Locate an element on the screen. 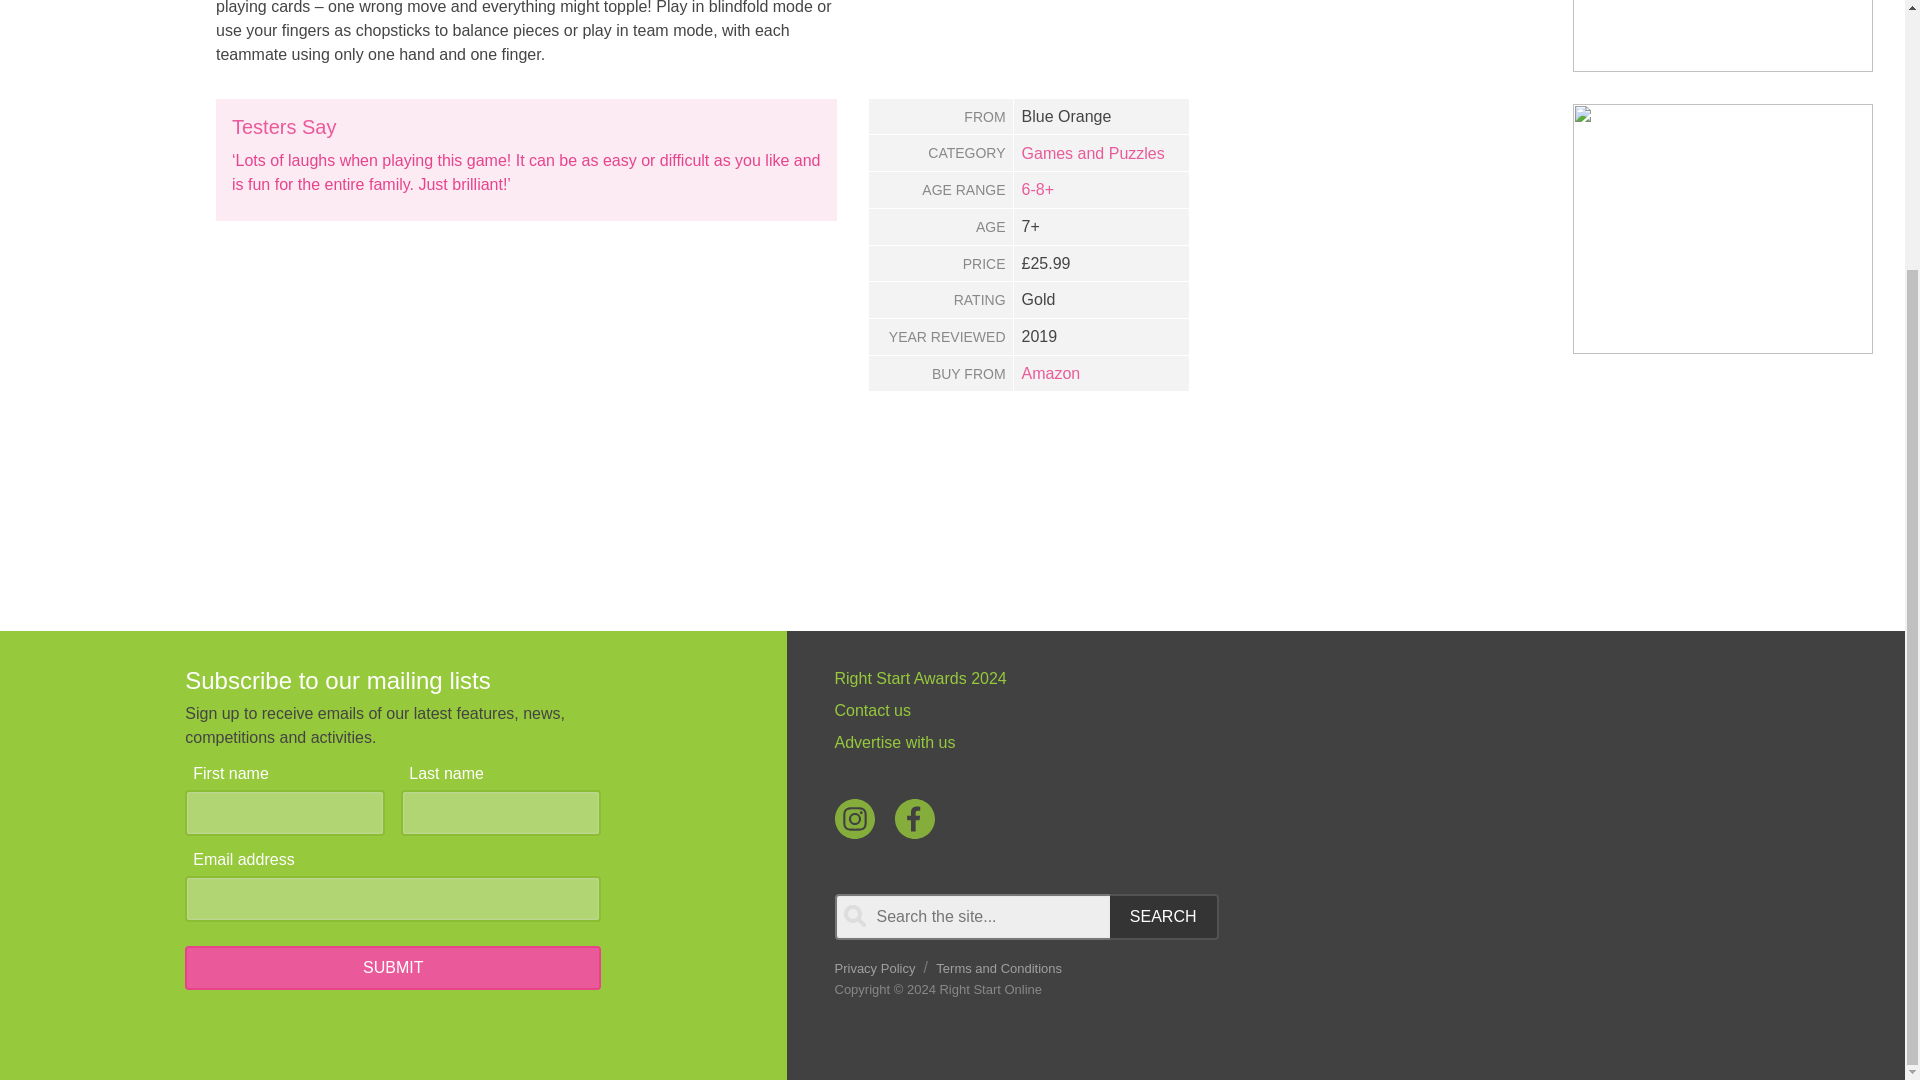  Advertise with us is located at coordinates (1178, 742).